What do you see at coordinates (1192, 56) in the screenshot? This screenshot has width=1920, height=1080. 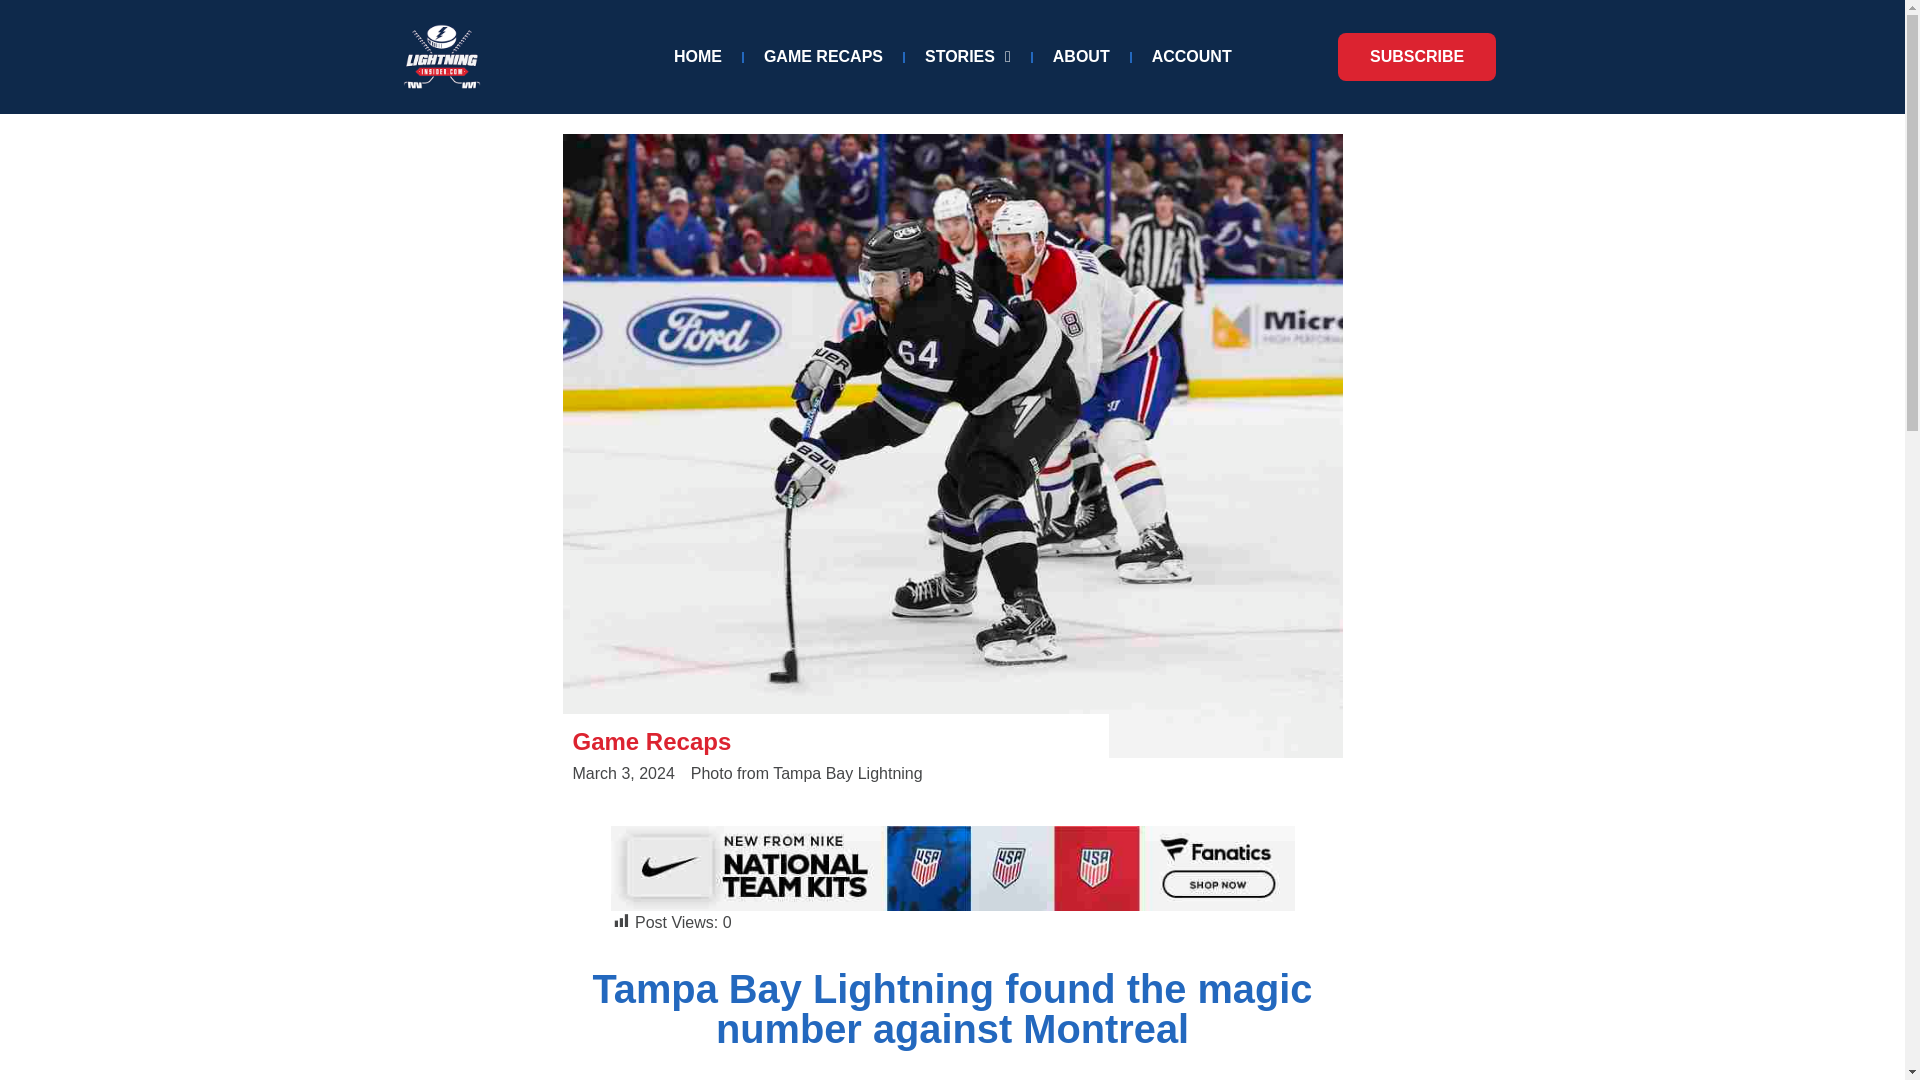 I see `ACCOUNT` at bounding box center [1192, 56].